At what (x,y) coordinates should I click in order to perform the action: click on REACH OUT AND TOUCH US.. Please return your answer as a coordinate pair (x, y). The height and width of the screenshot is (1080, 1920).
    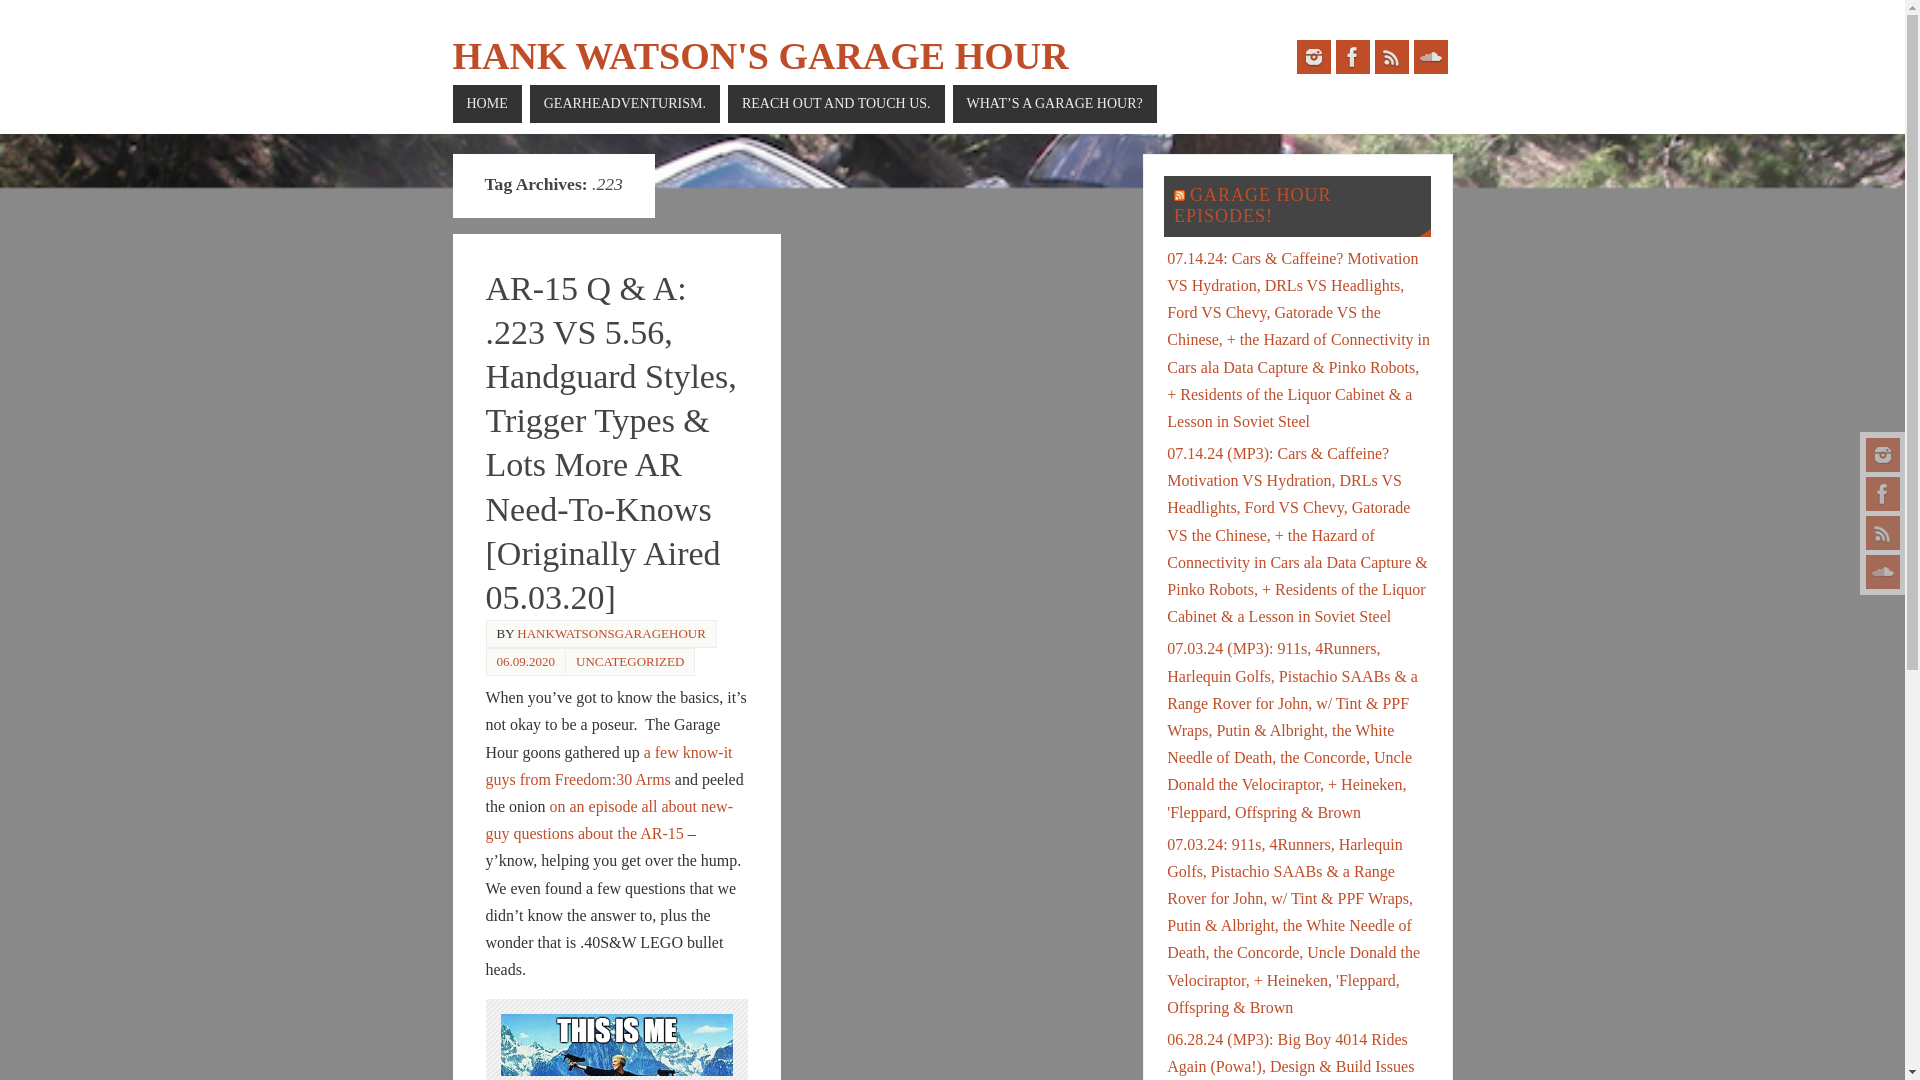
    Looking at the image, I should click on (836, 104).